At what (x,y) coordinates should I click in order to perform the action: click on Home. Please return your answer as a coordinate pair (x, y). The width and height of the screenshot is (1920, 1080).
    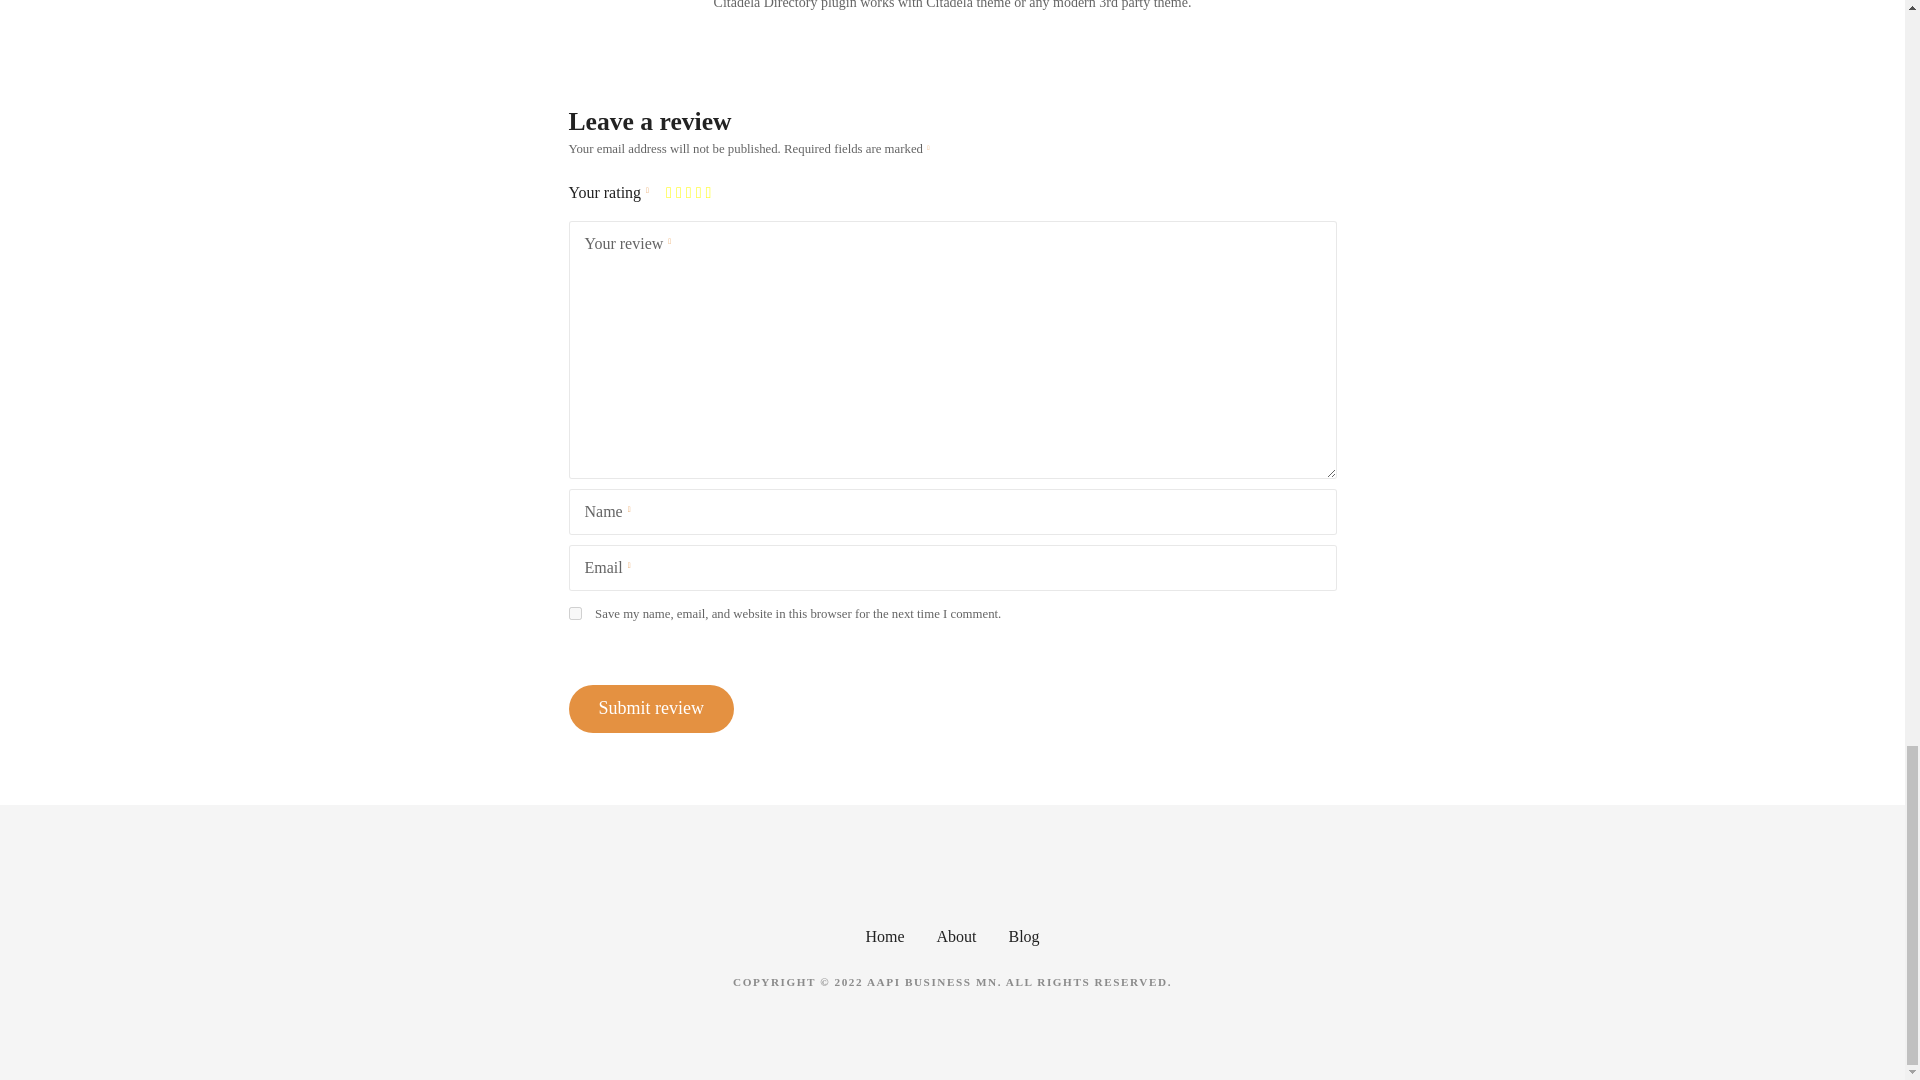
    Looking at the image, I should click on (884, 936).